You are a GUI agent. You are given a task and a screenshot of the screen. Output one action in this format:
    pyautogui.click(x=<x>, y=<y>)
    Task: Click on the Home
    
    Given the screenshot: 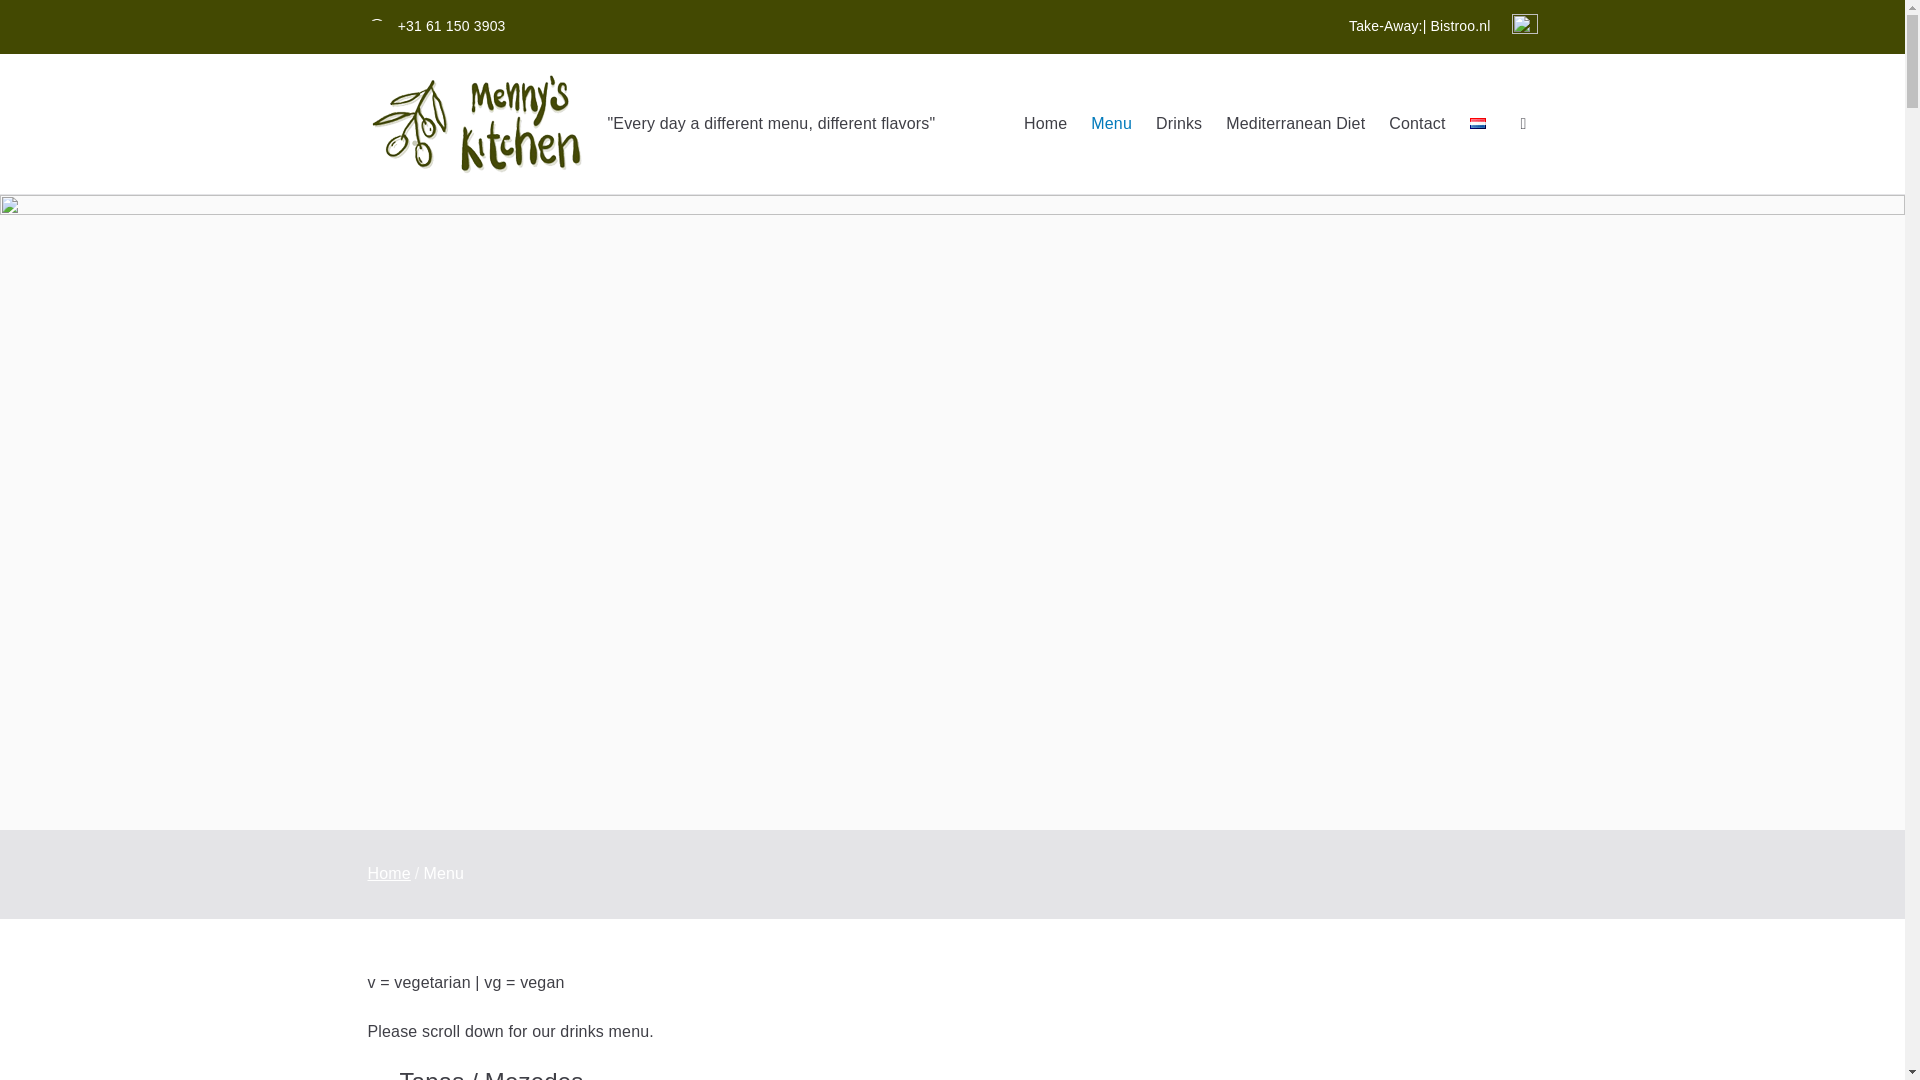 What is the action you would take?
    pyautogui.click(x=389, y=874)
    